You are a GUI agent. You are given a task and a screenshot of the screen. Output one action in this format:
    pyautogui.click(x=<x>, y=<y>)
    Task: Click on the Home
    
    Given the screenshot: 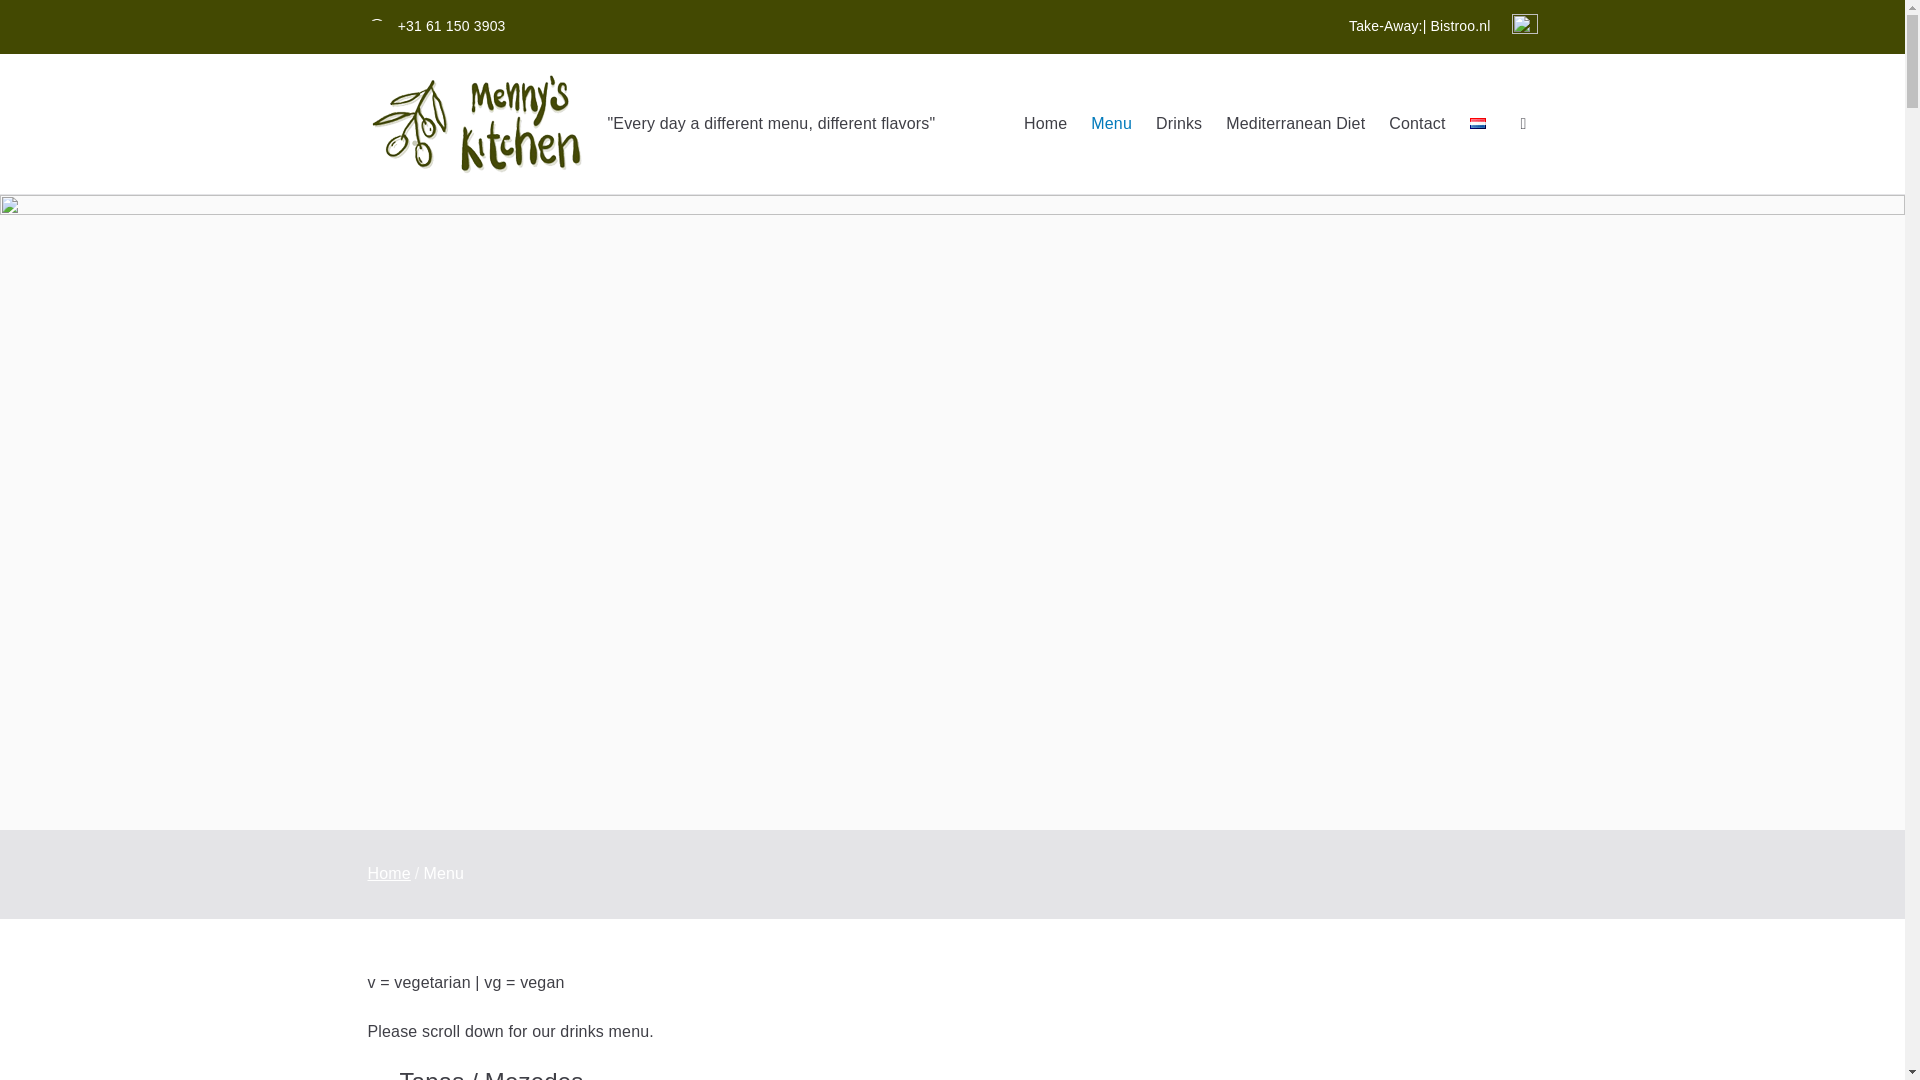 What is the action you would take?
    pyautogui.click(x=389, y=874)
    